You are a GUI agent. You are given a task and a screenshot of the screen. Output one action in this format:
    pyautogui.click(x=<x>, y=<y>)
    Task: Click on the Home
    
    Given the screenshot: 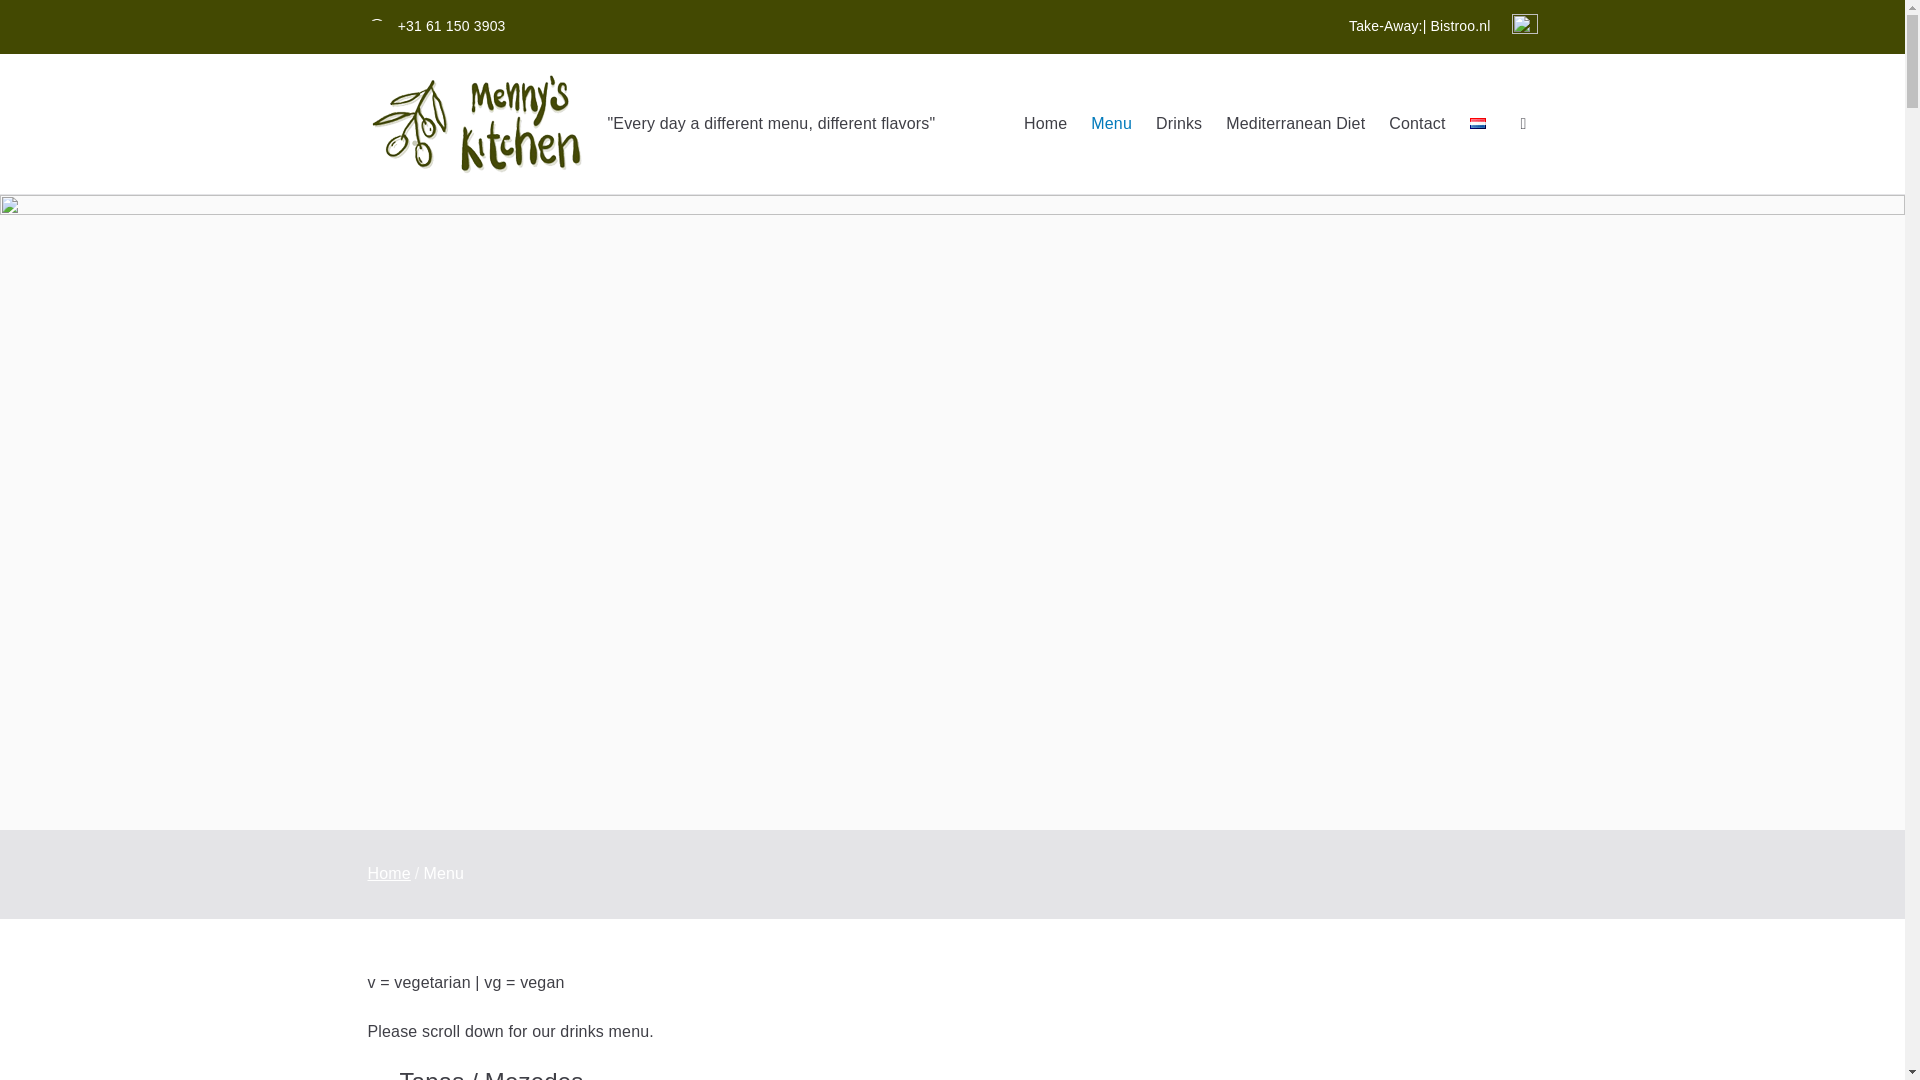 What is the action you would take?
    pyautogui.click(x=389, y=874)
    